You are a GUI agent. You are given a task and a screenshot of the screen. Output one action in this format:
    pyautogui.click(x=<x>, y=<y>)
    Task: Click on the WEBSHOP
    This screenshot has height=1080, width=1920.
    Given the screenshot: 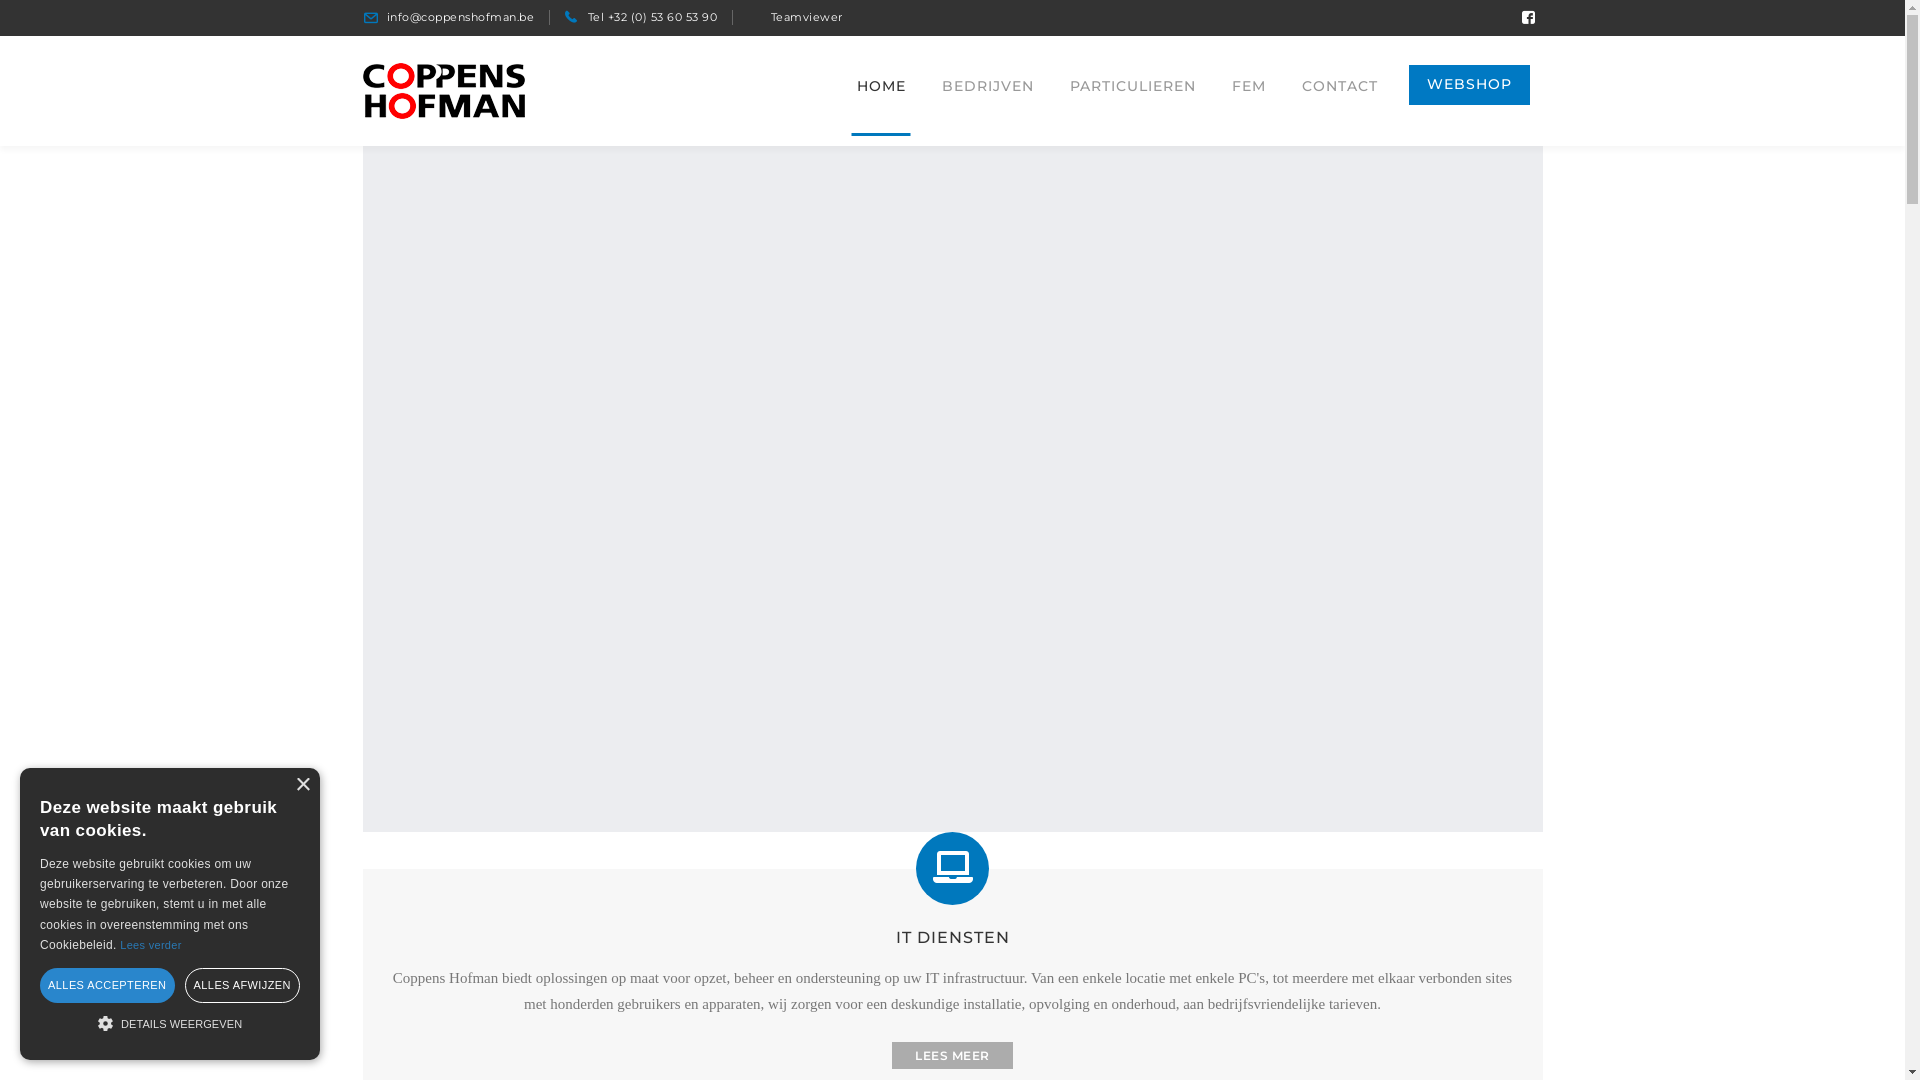 What is the action you would take?
    pyautogui.click(x=1468, y=85)
    